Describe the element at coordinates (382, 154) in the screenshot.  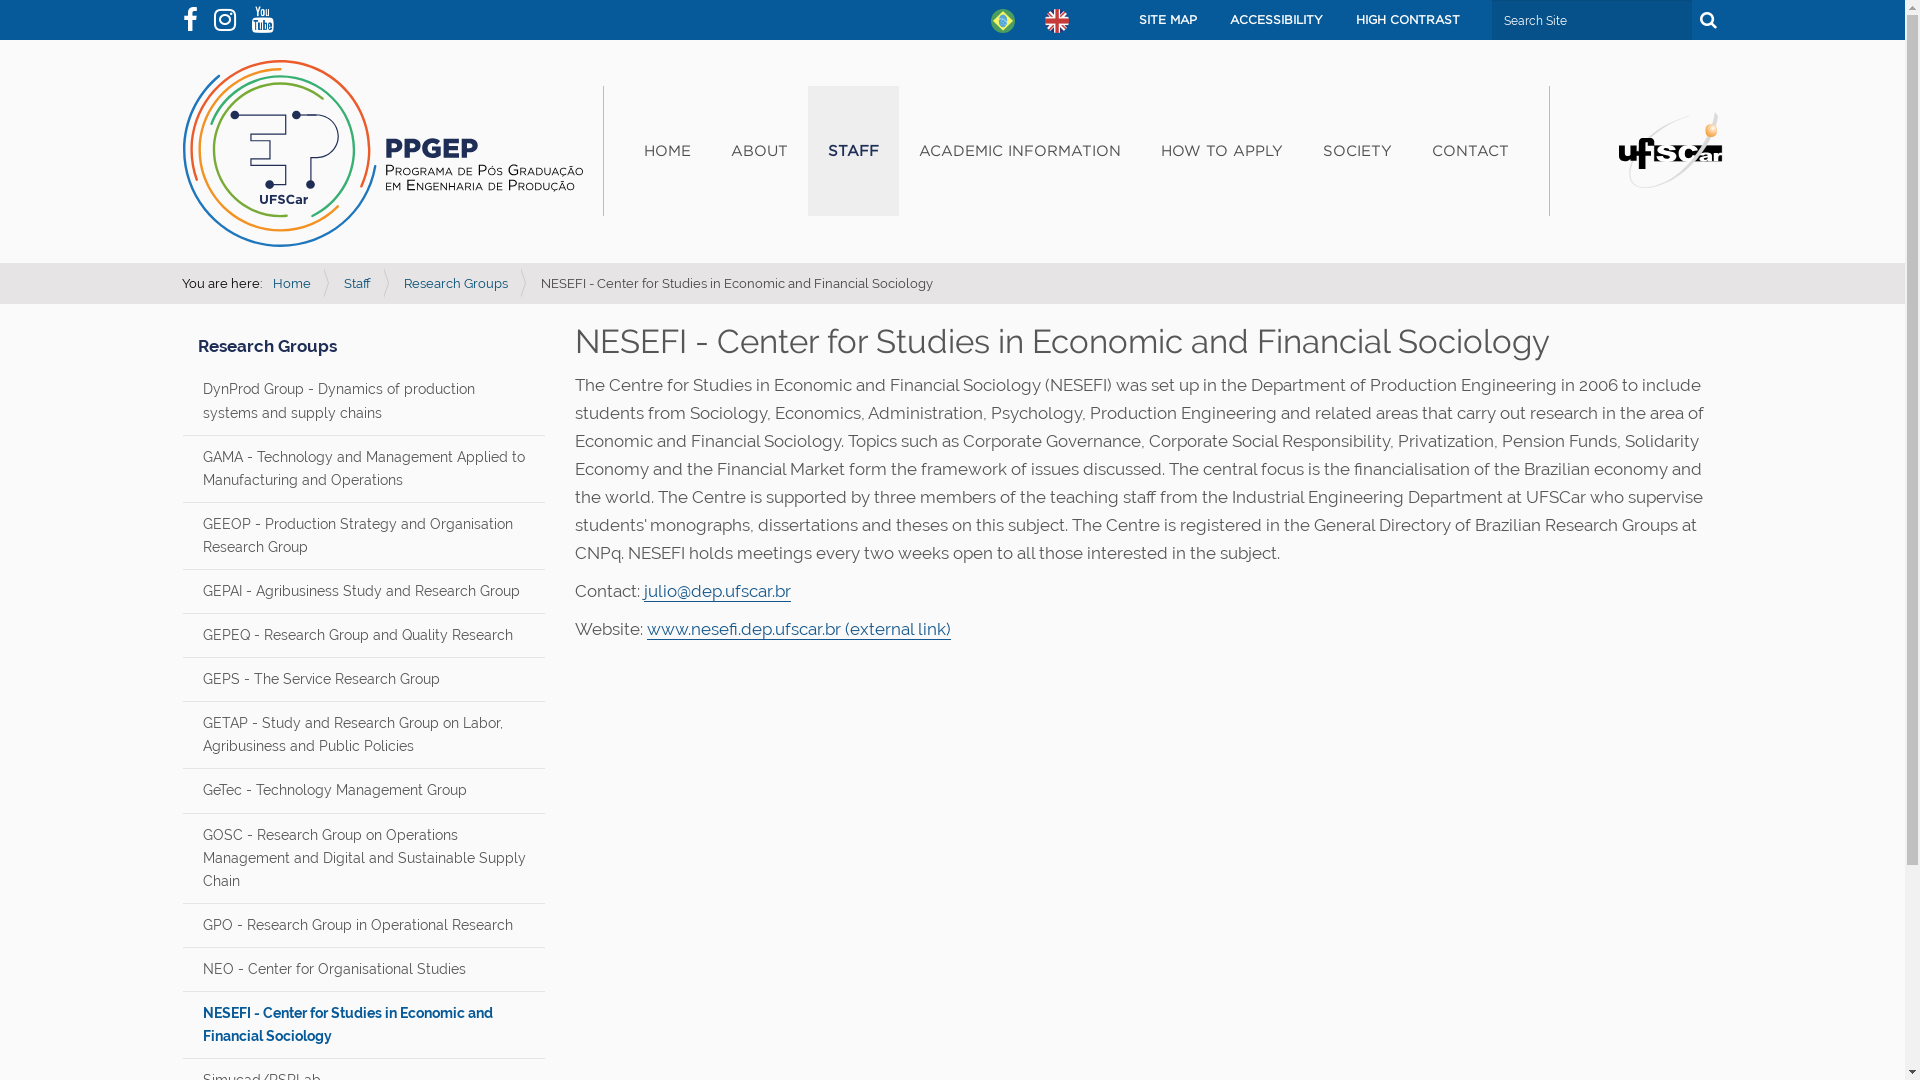
I see `English` at that location.